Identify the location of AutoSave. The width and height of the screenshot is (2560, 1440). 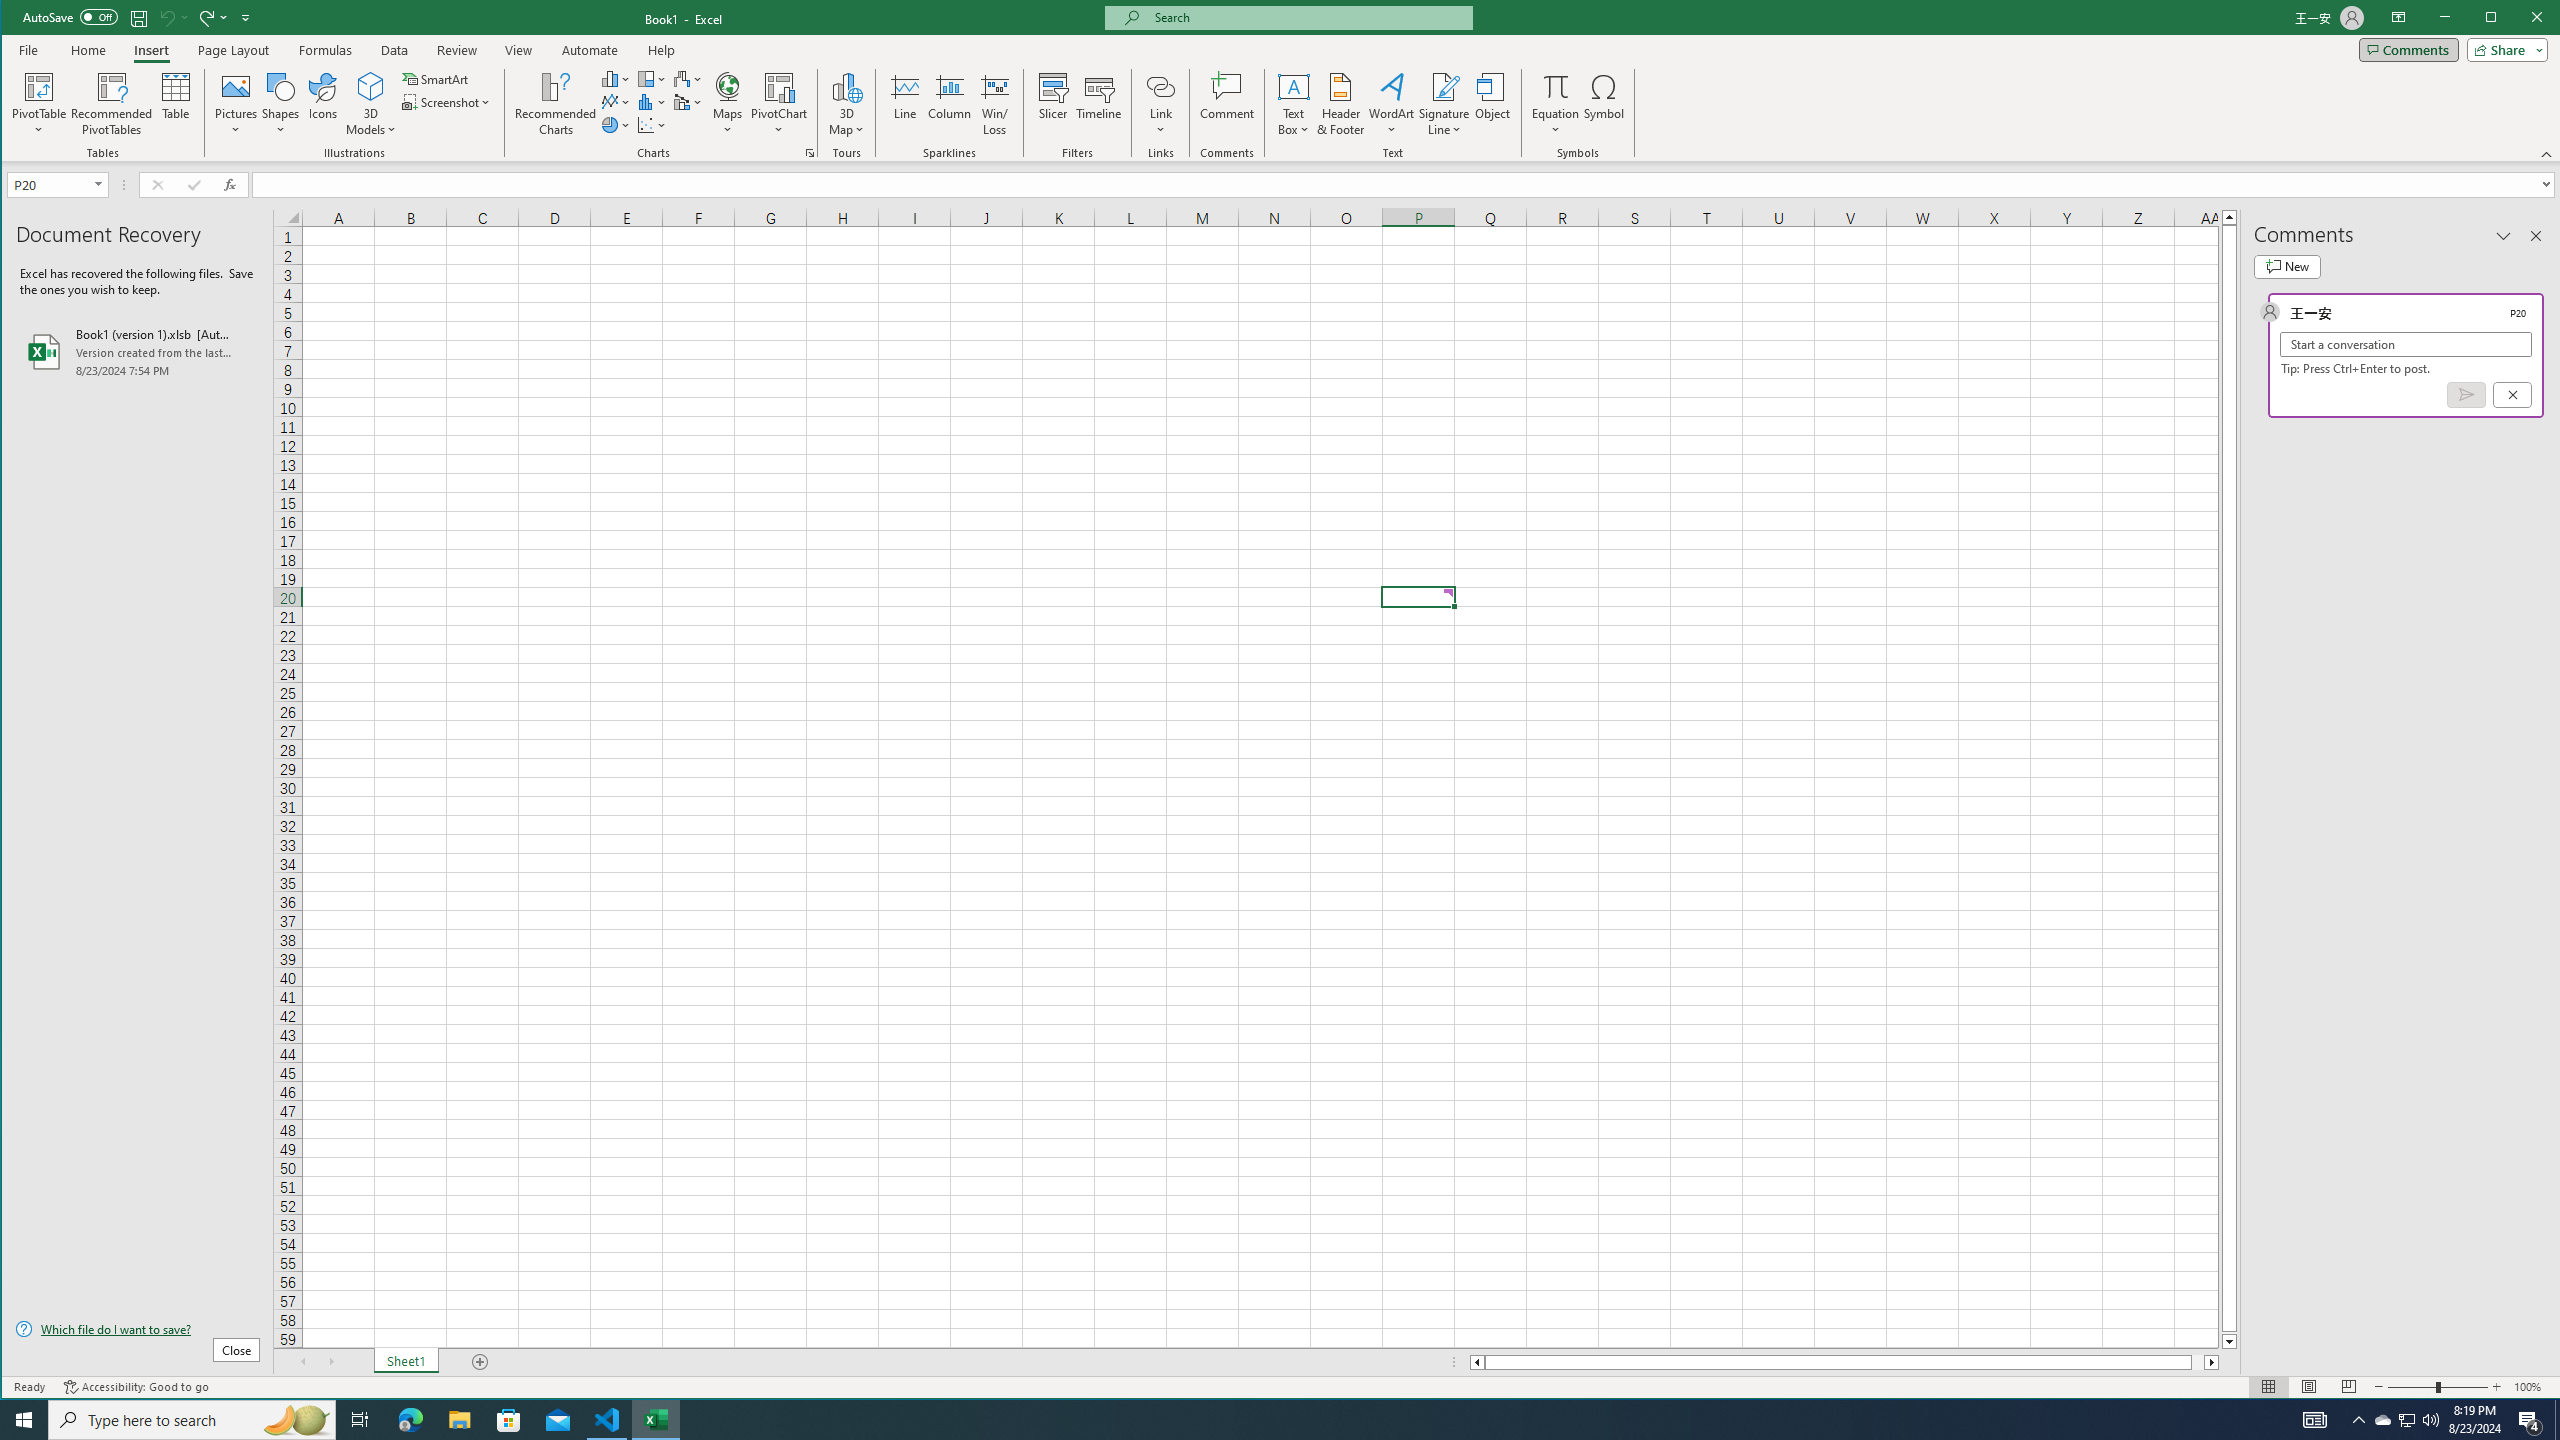
(728, 104).